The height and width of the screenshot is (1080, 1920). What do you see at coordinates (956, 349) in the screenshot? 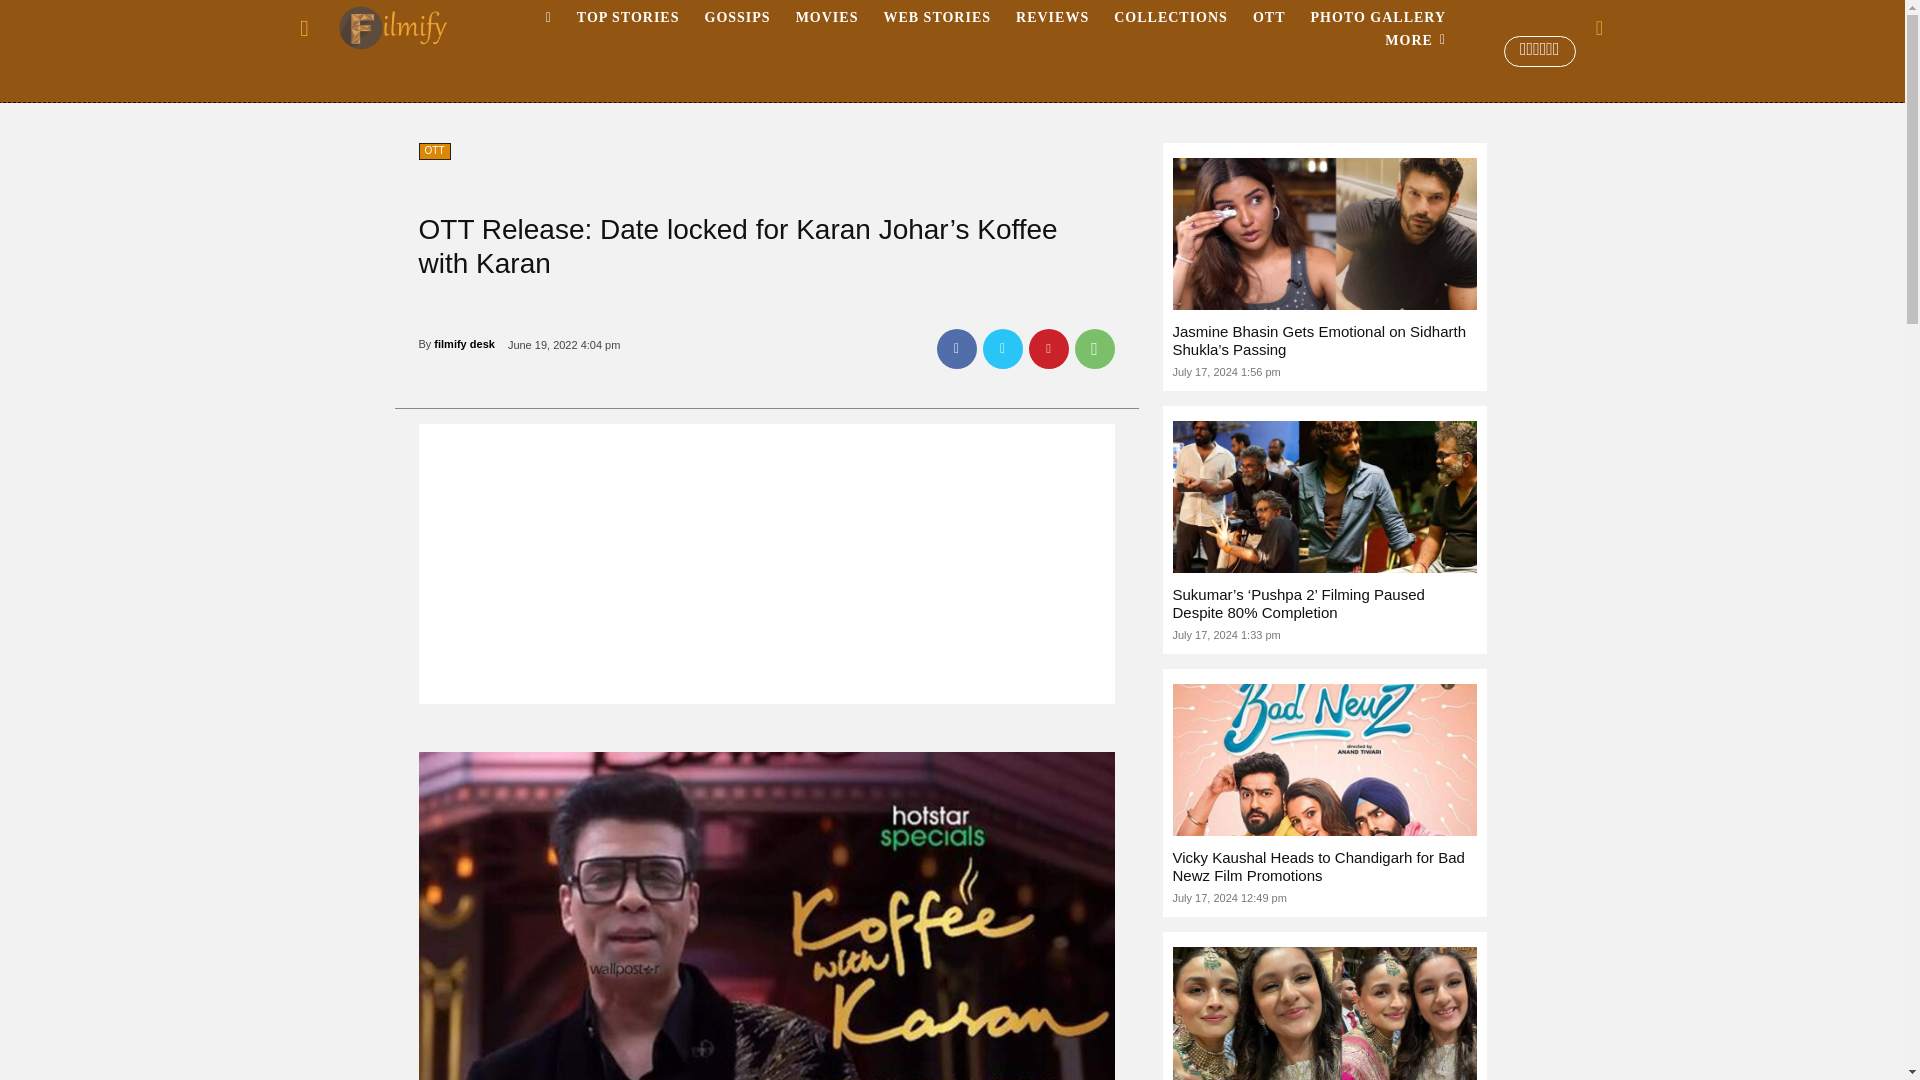
I see `Facebook` at bounding box center [956, 349].